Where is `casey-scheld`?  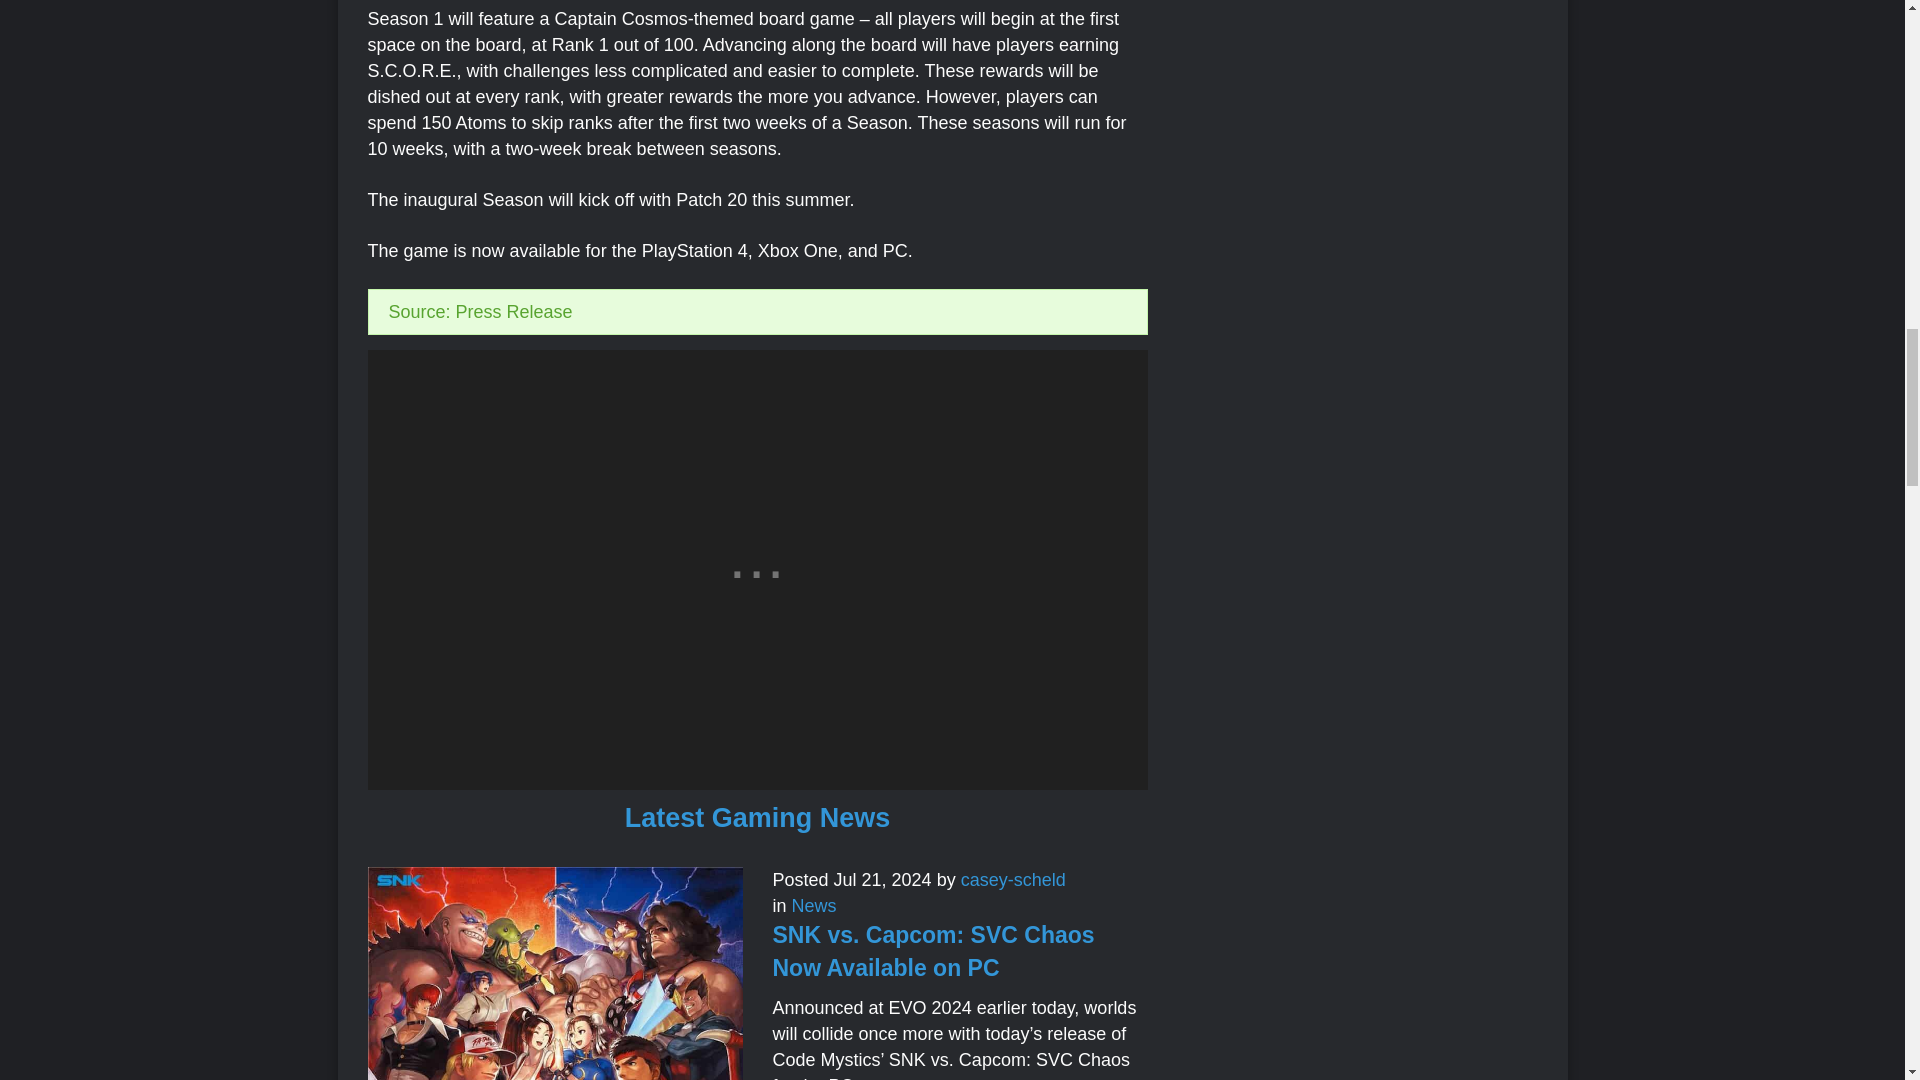 casey-scheld is located at coordinates (1013, 880).